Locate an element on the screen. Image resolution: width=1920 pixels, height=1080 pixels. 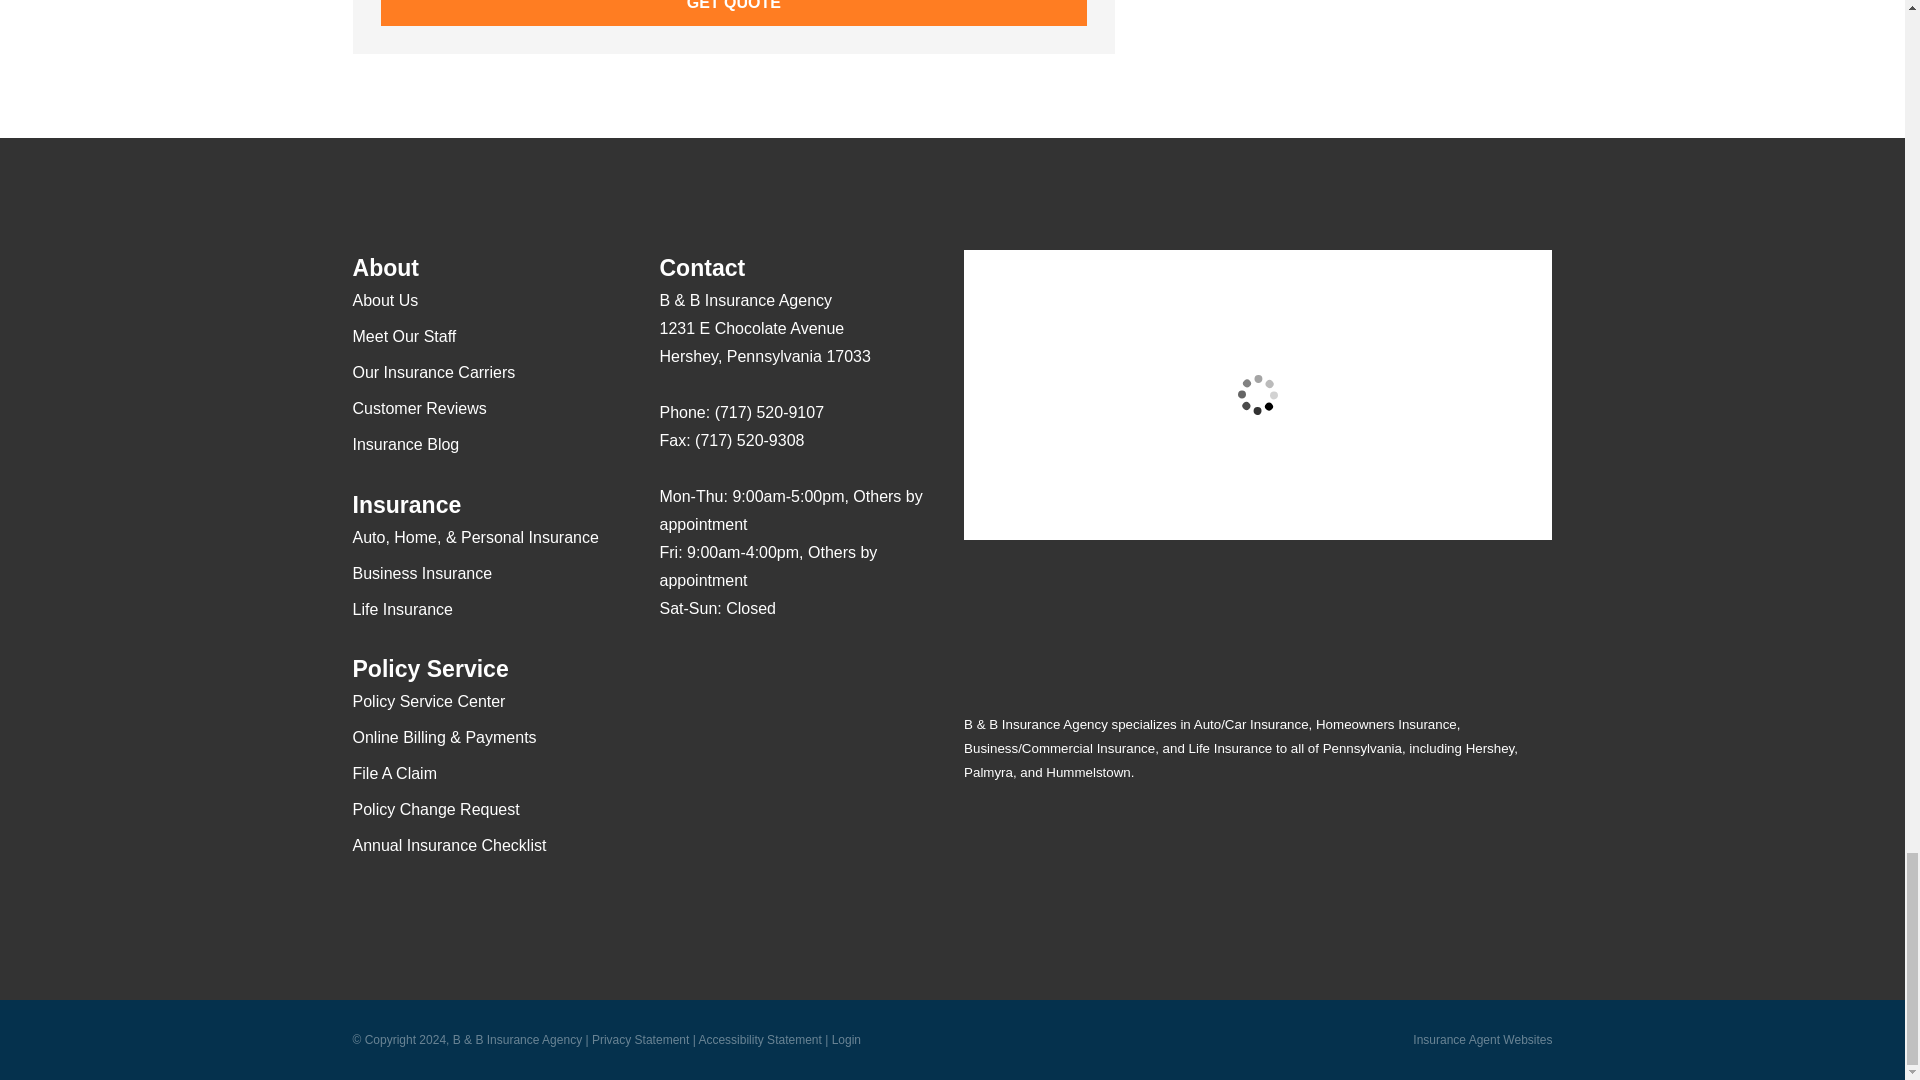
Local Erie Insurance Agent is located at coordinates (783, 791).